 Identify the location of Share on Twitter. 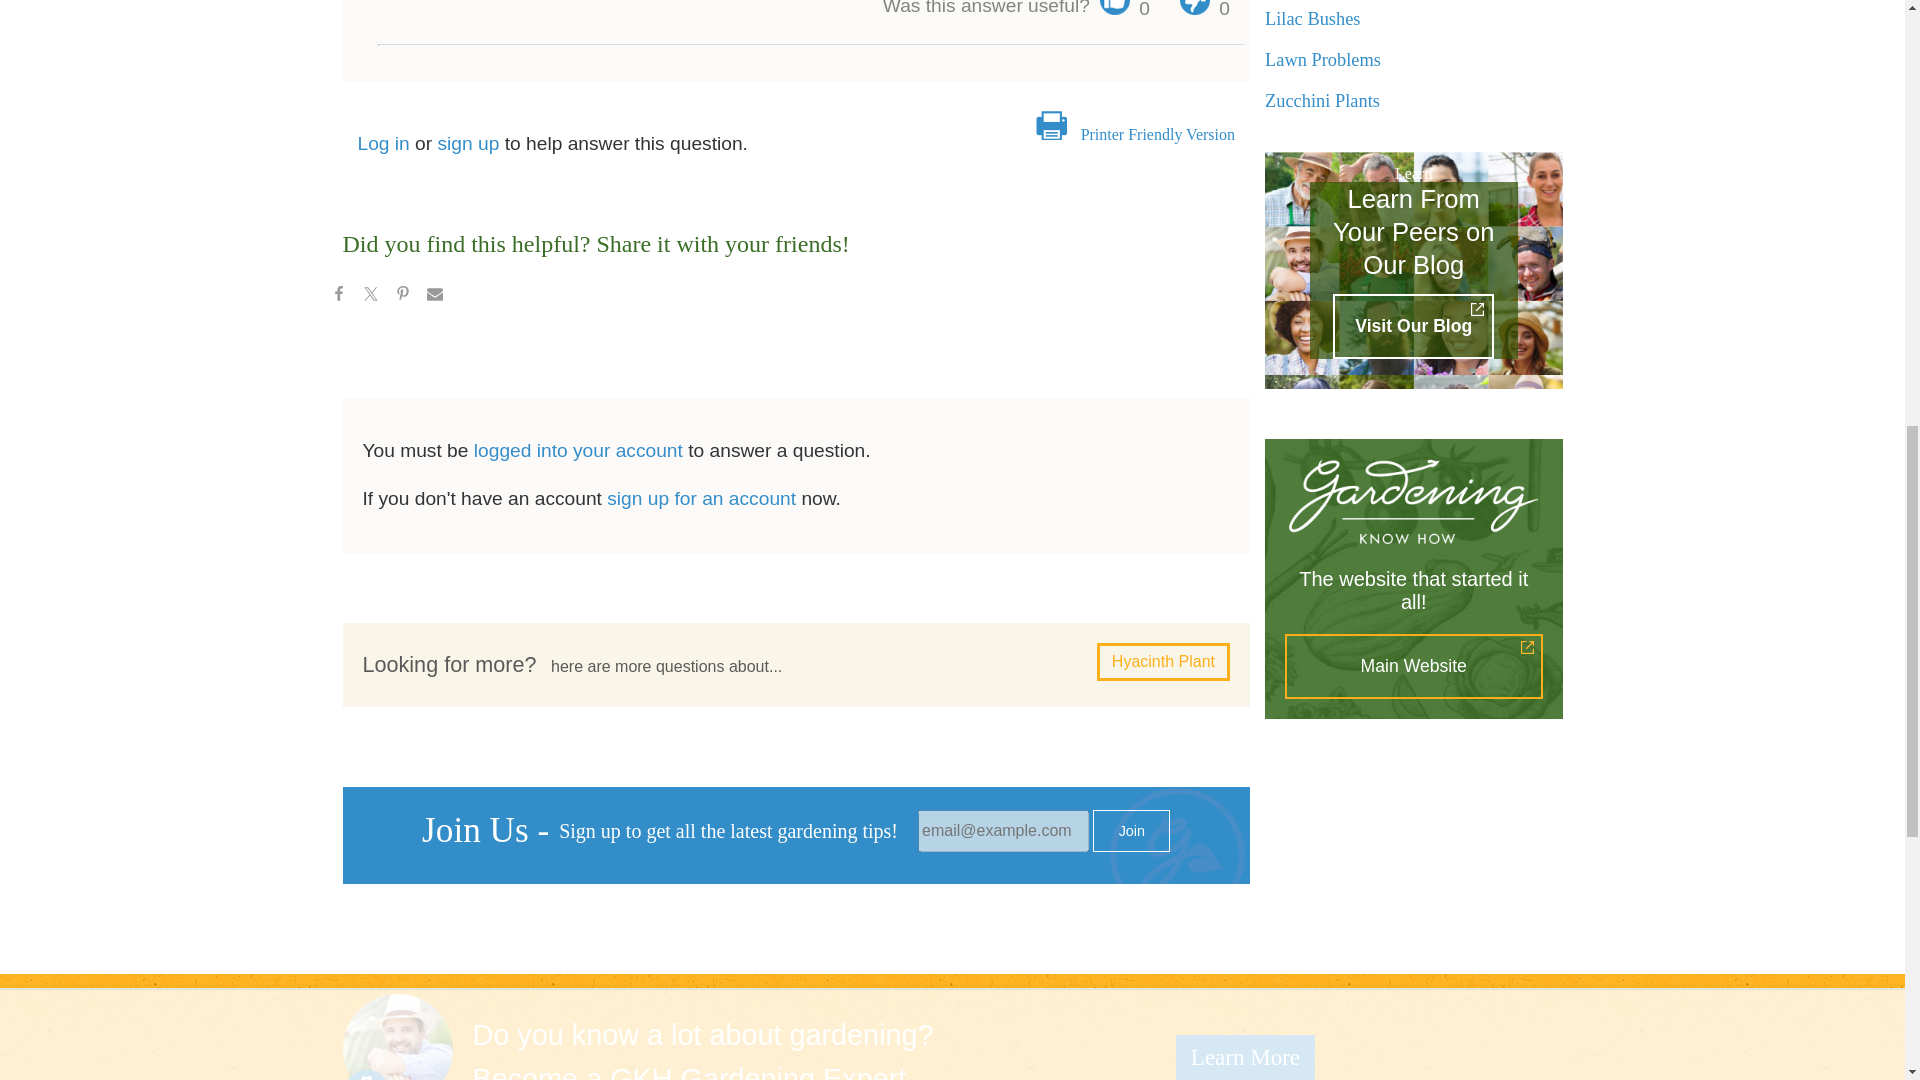
(369, 296).